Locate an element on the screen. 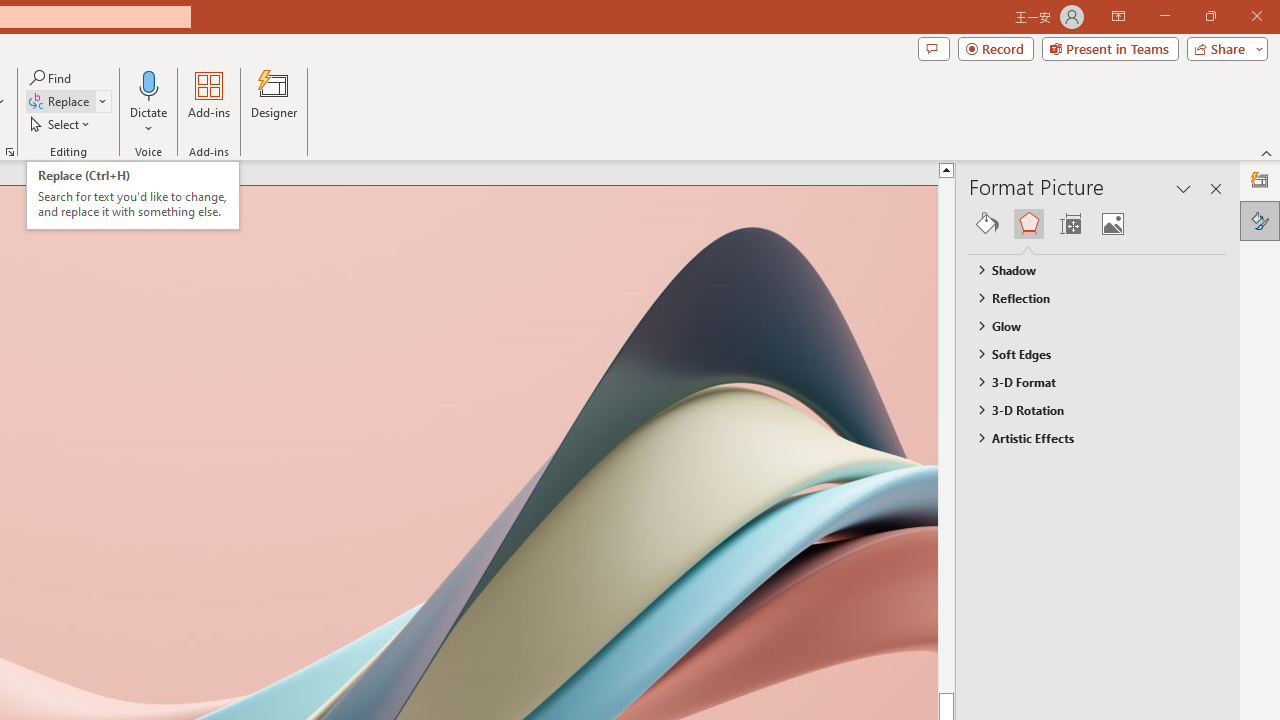 The image size is (1280, 720). Replace... is located at coordinates (60, 102).